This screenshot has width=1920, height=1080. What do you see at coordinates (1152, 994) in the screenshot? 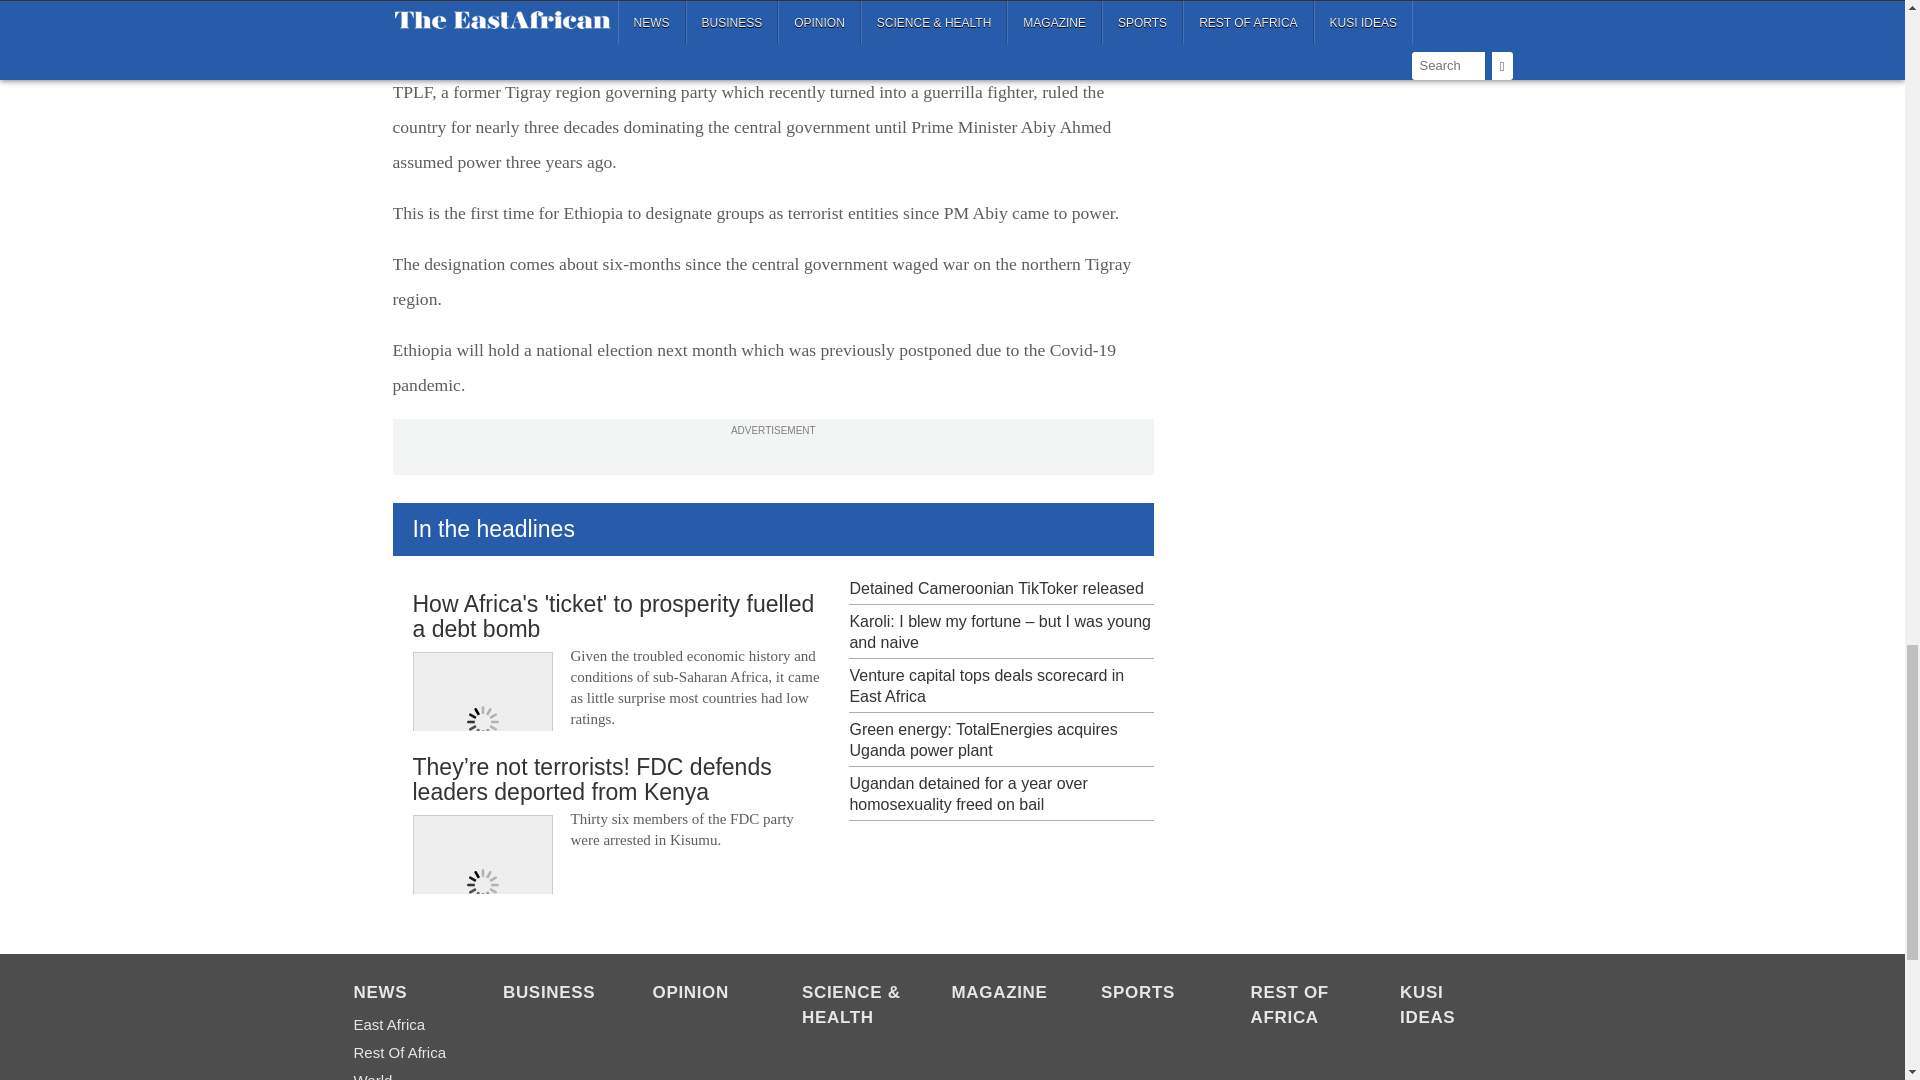
I see `Sports` at bounding box center [1152, 994].